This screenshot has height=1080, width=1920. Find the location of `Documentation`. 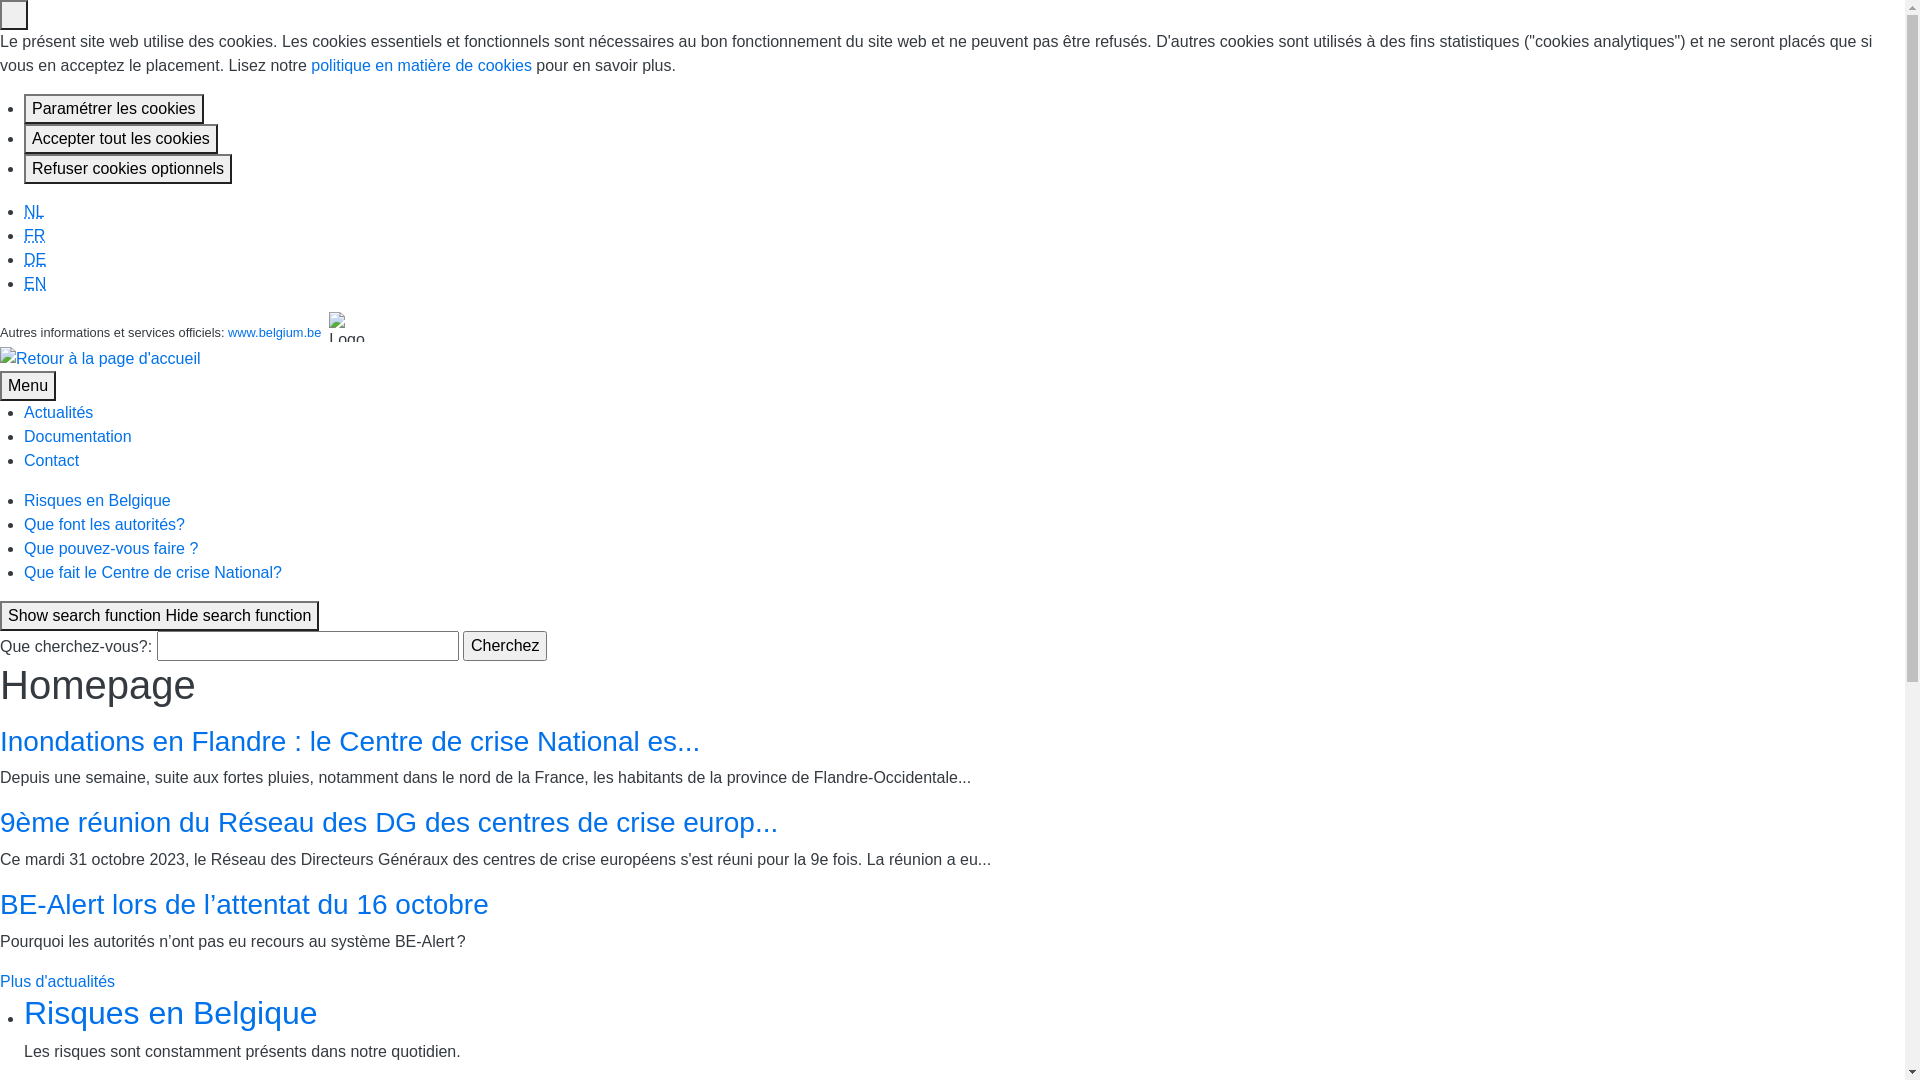

Documentation is located at coordinates (78, 436).